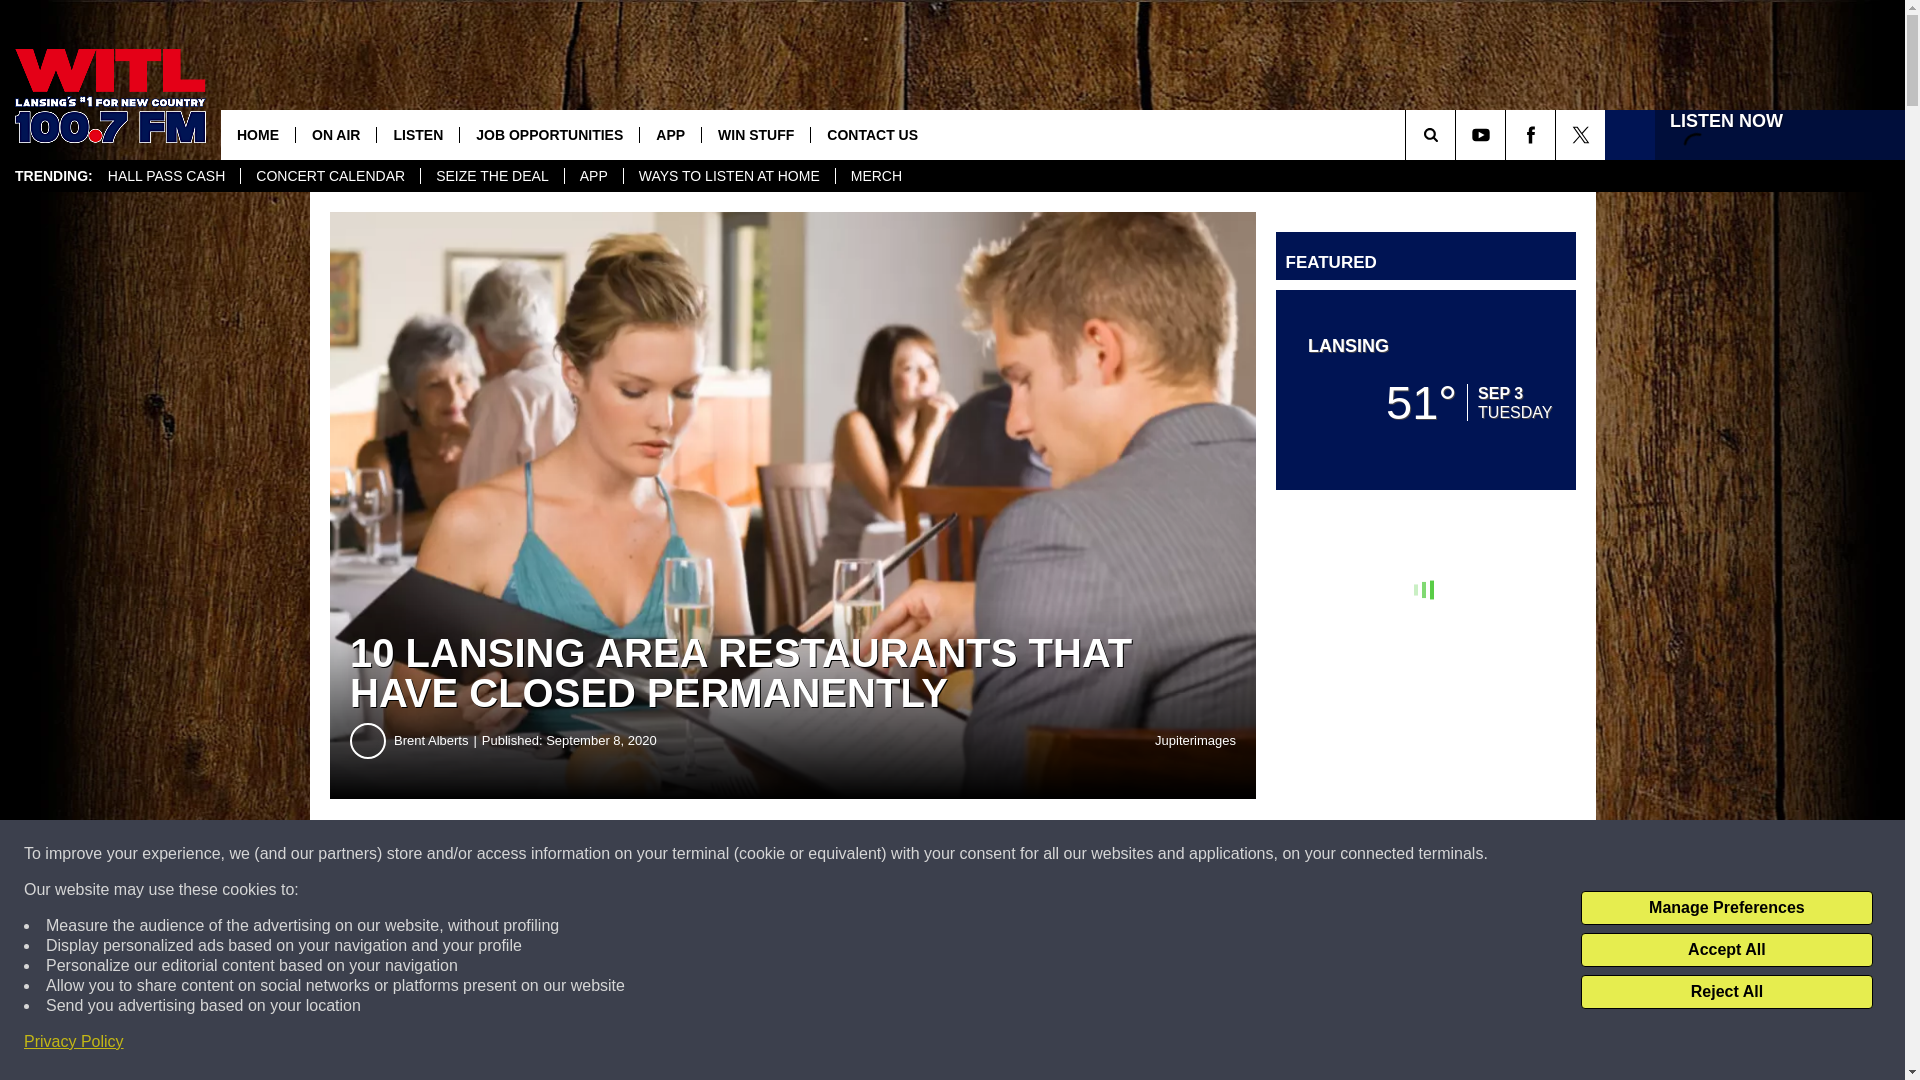 The height and width of the screenshot is (1080, 1920). I want to click on Share on Twitter, so click(978, 854).